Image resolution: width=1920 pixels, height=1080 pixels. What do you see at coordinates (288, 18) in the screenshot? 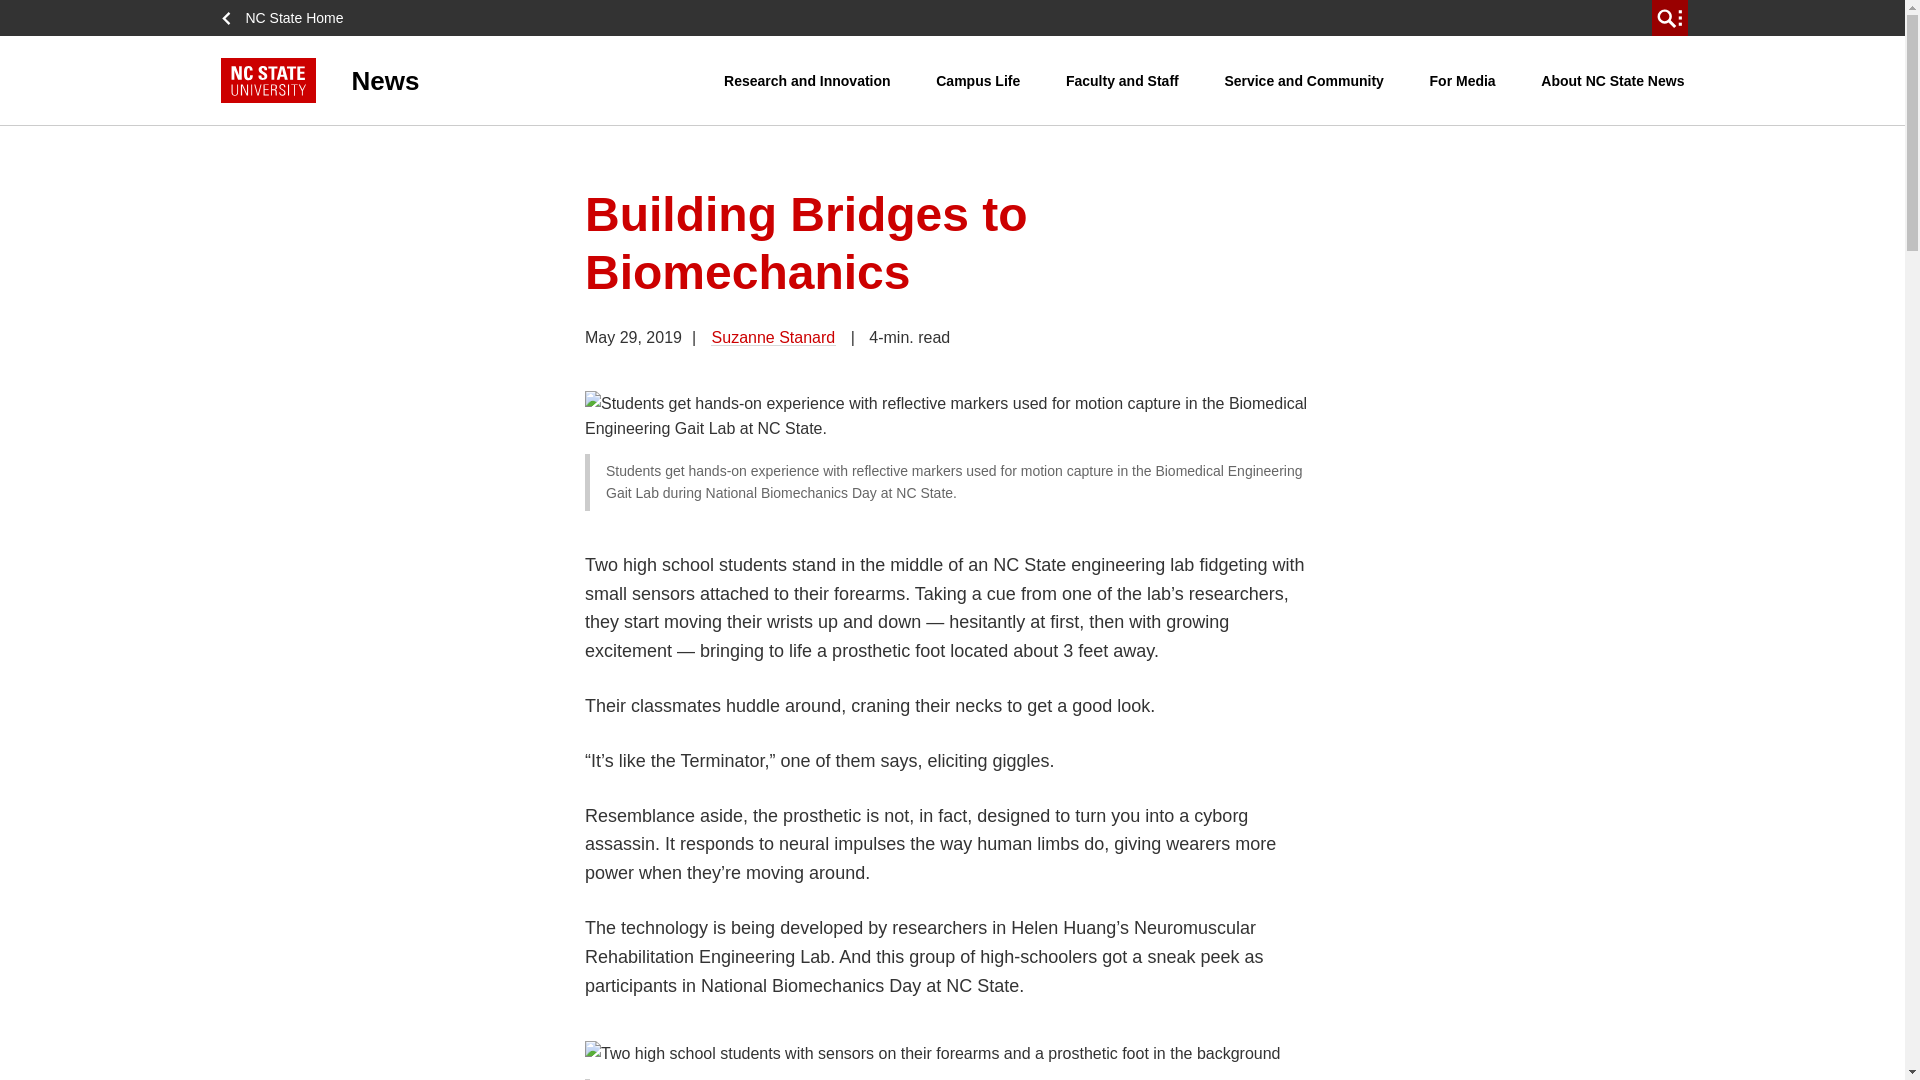
I see `NC State Home` at bounding box center [288, 18].